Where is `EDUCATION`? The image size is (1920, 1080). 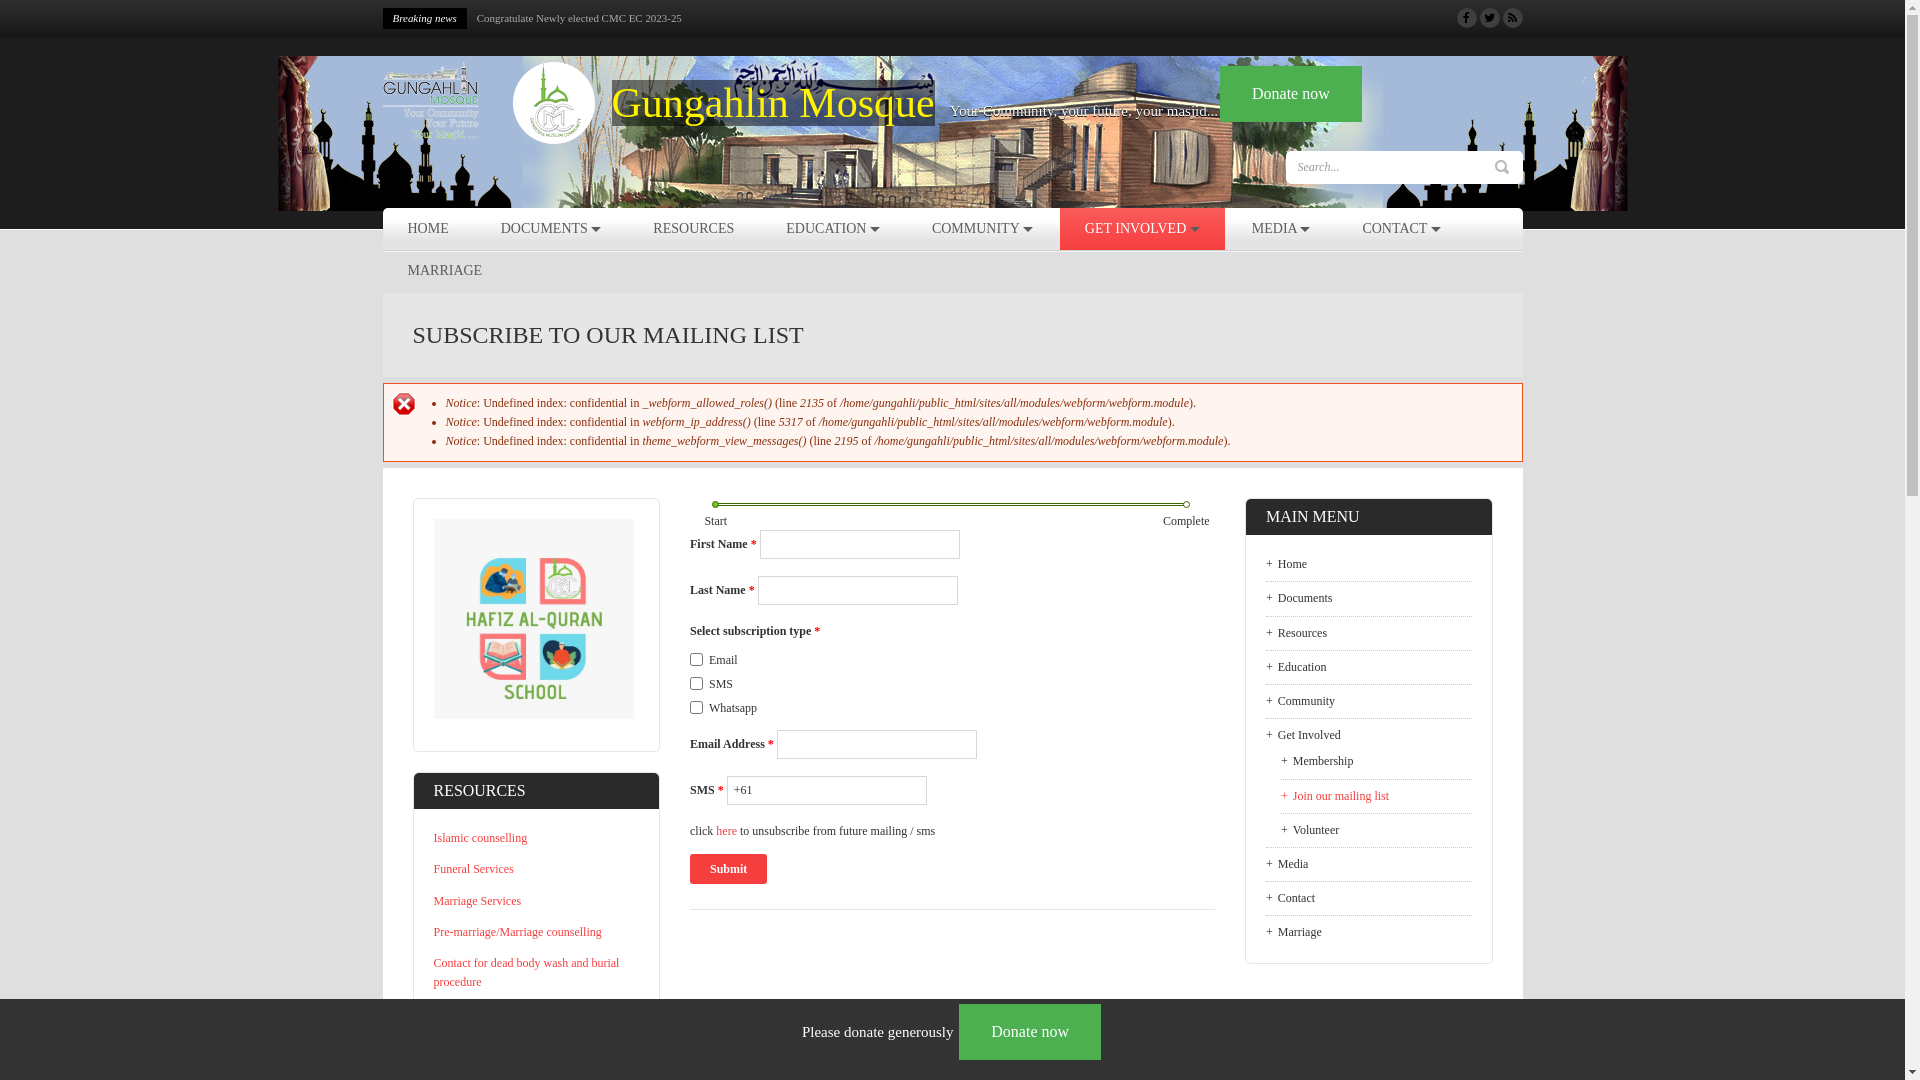
EDUCATION is located at coordinates (833, 229).